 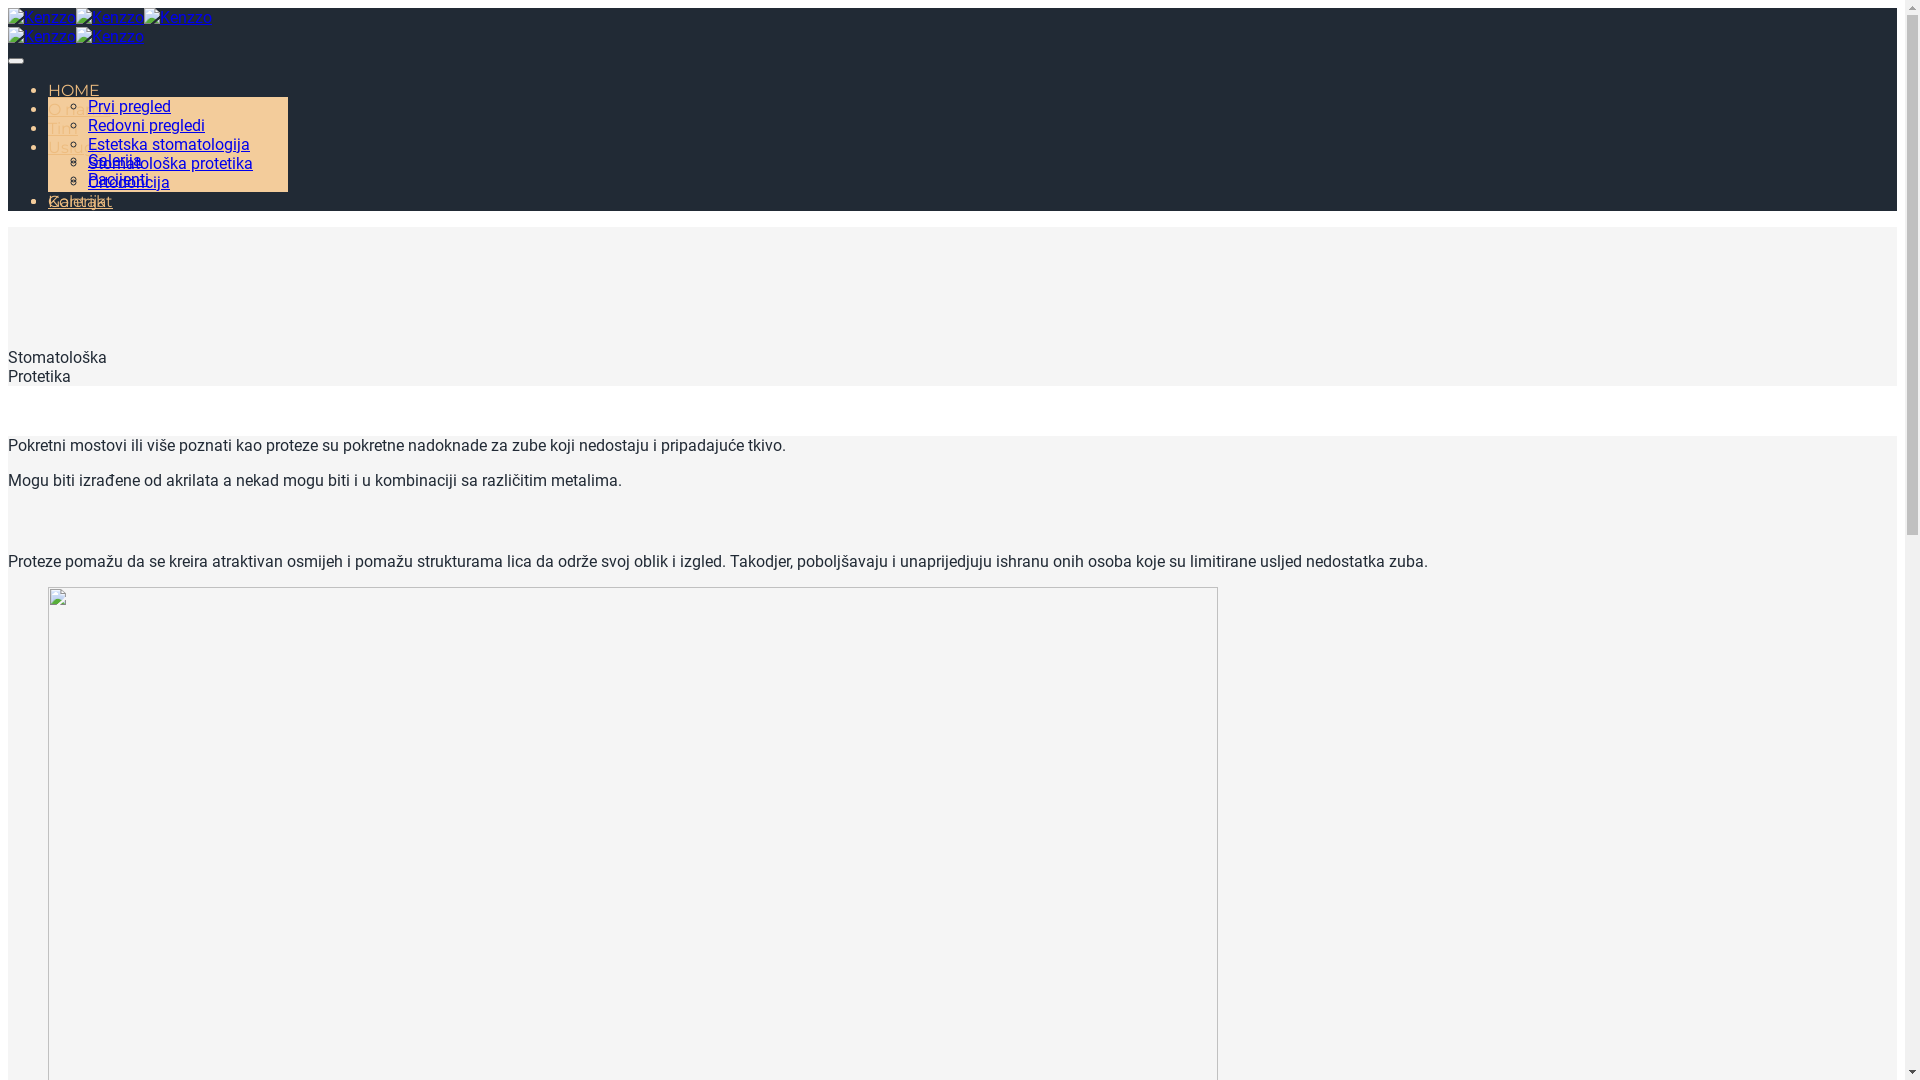 What do you see at coordinates (74, 90) in the screenshot?
I see `HOME` at bounding box center [74, 90].